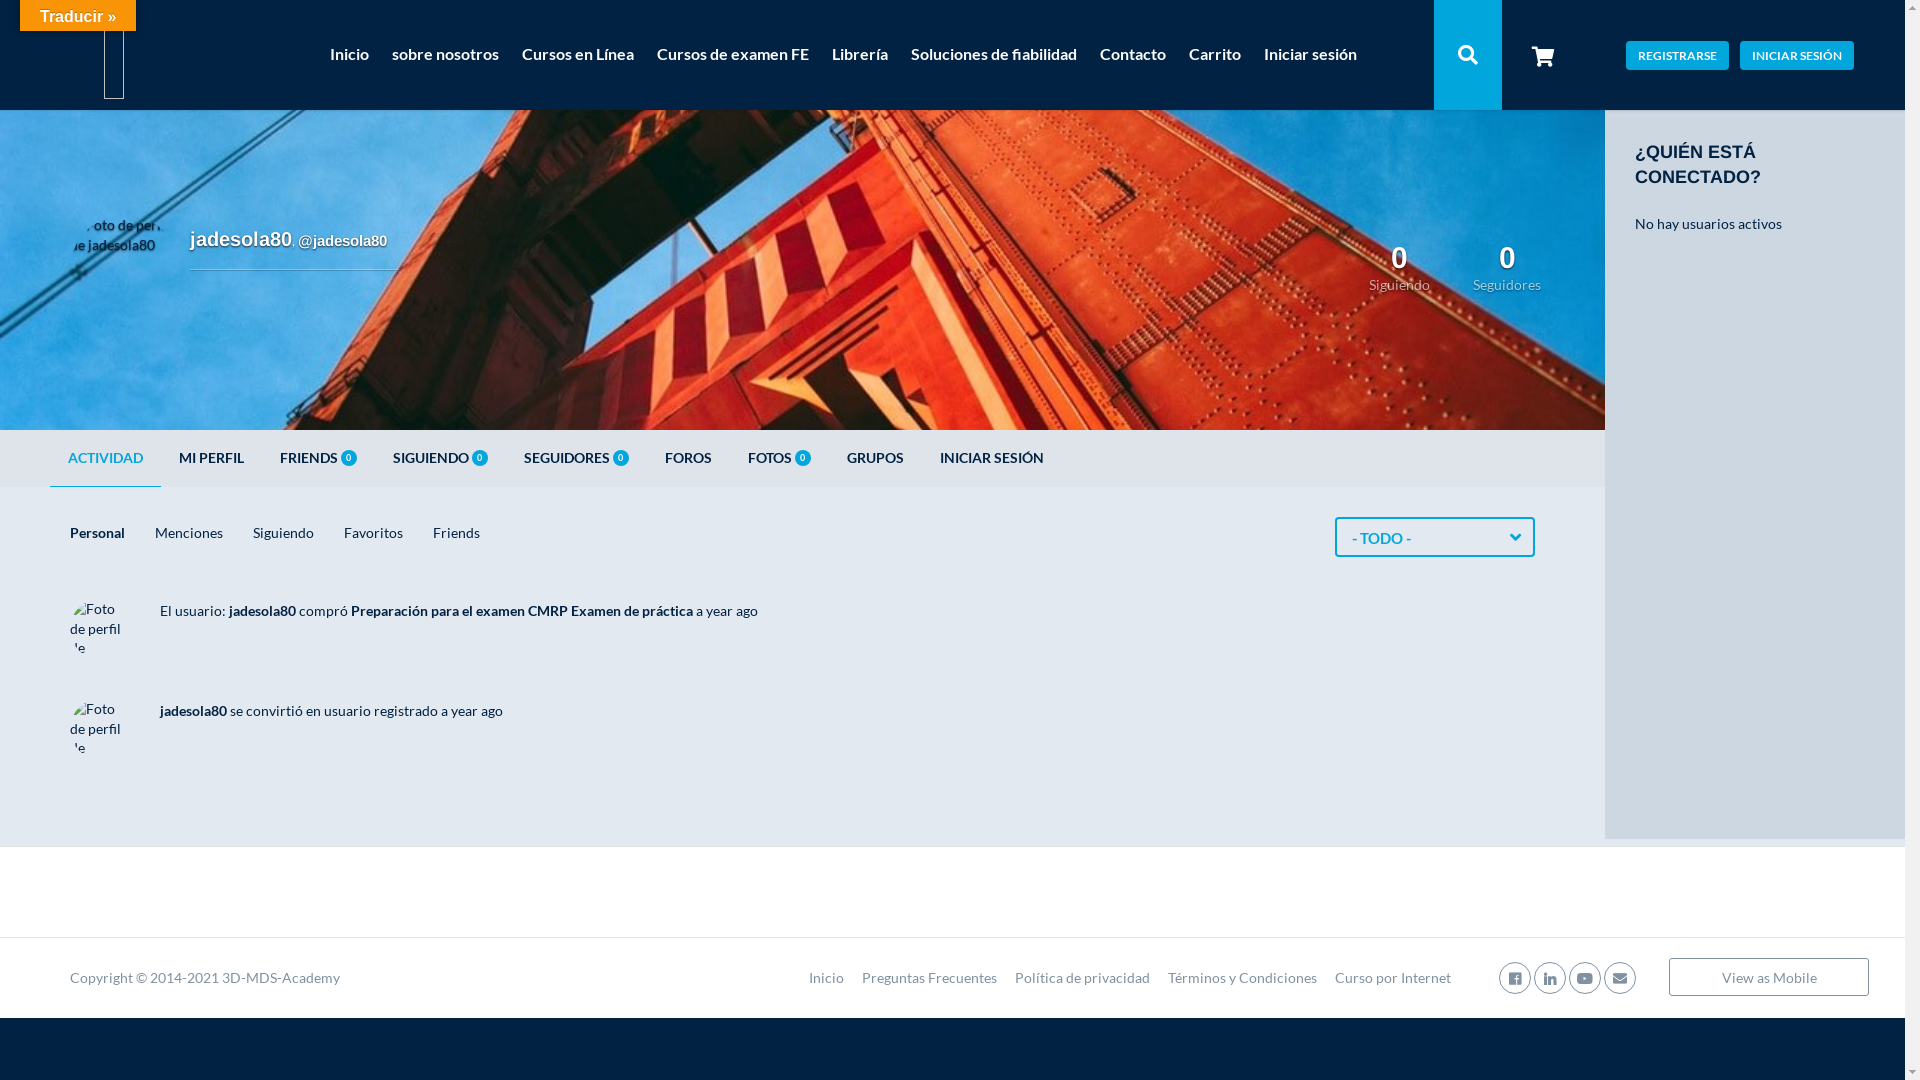 The image size is (1920, 1080). I want to click on Curso por Internet, so click(1393, 978).